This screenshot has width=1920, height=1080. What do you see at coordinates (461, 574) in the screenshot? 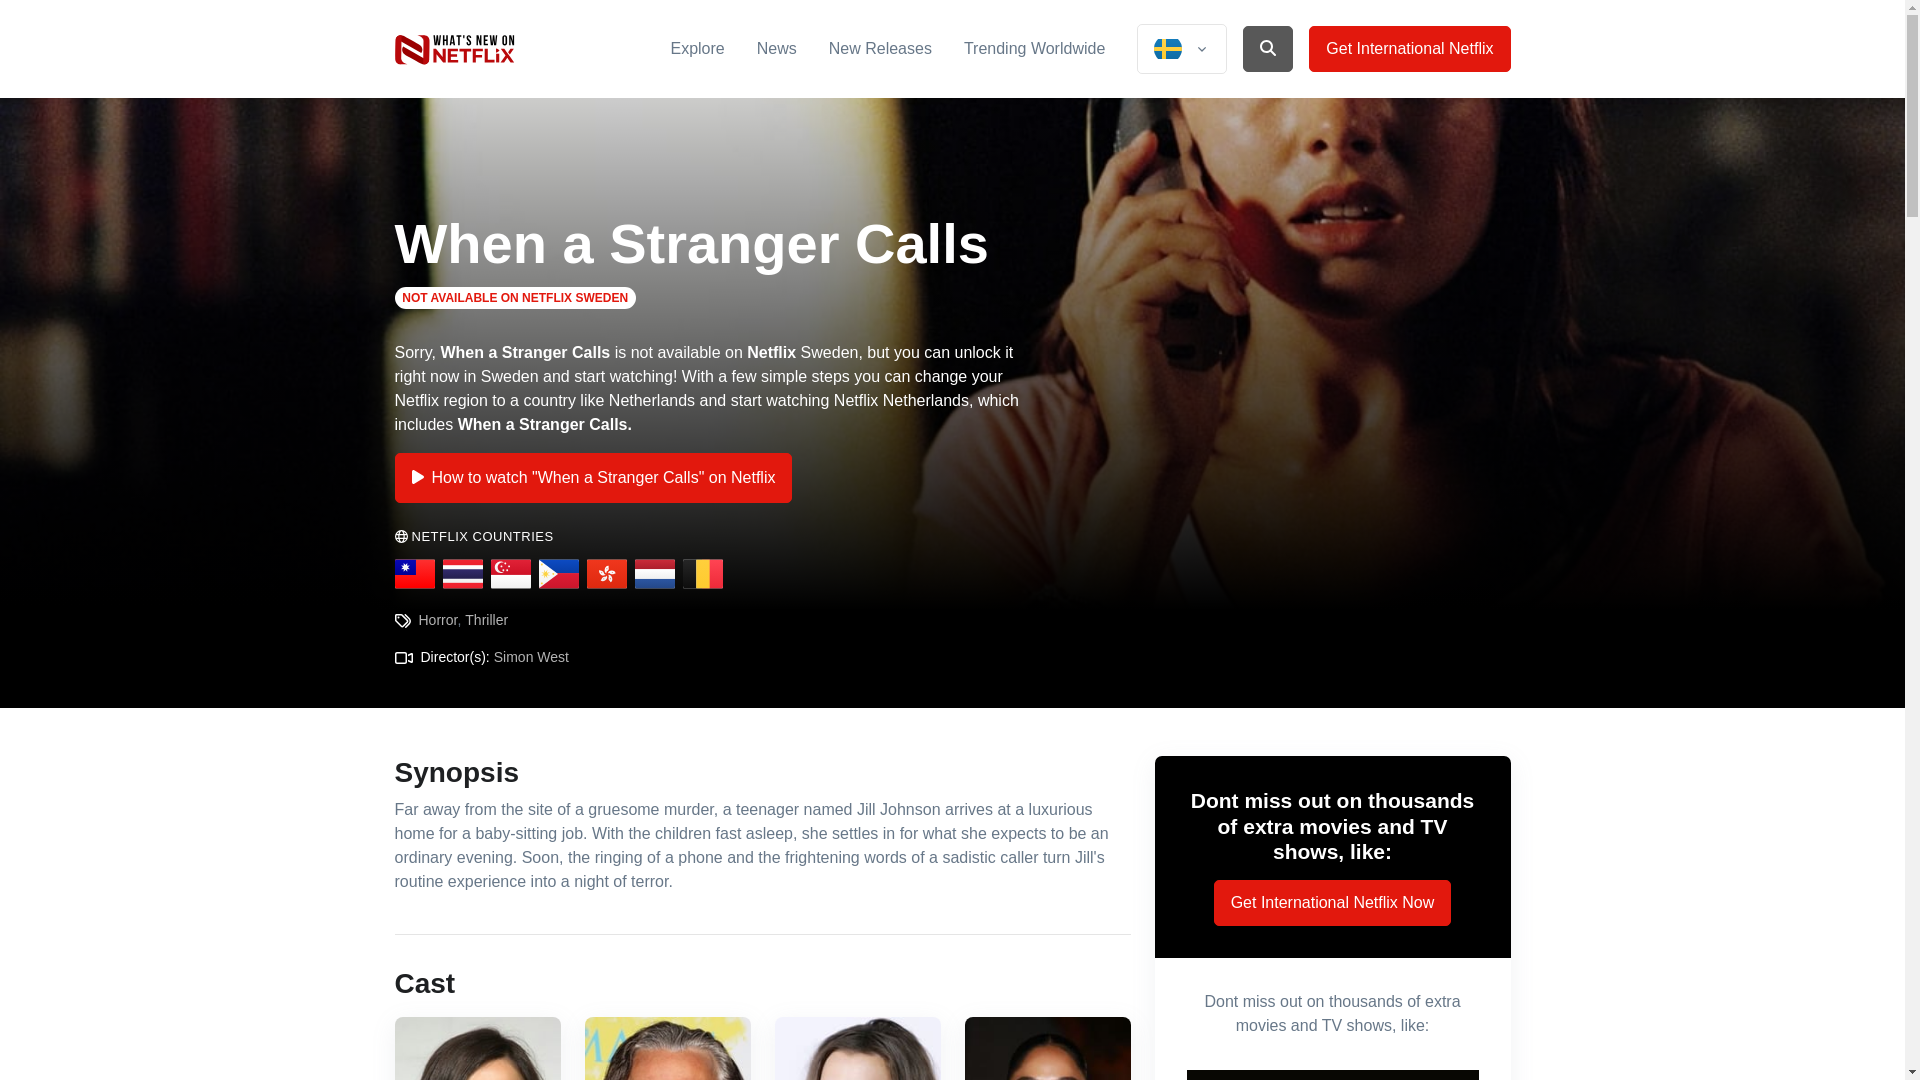
I see `Thailand` at bounding box center [461, 574].